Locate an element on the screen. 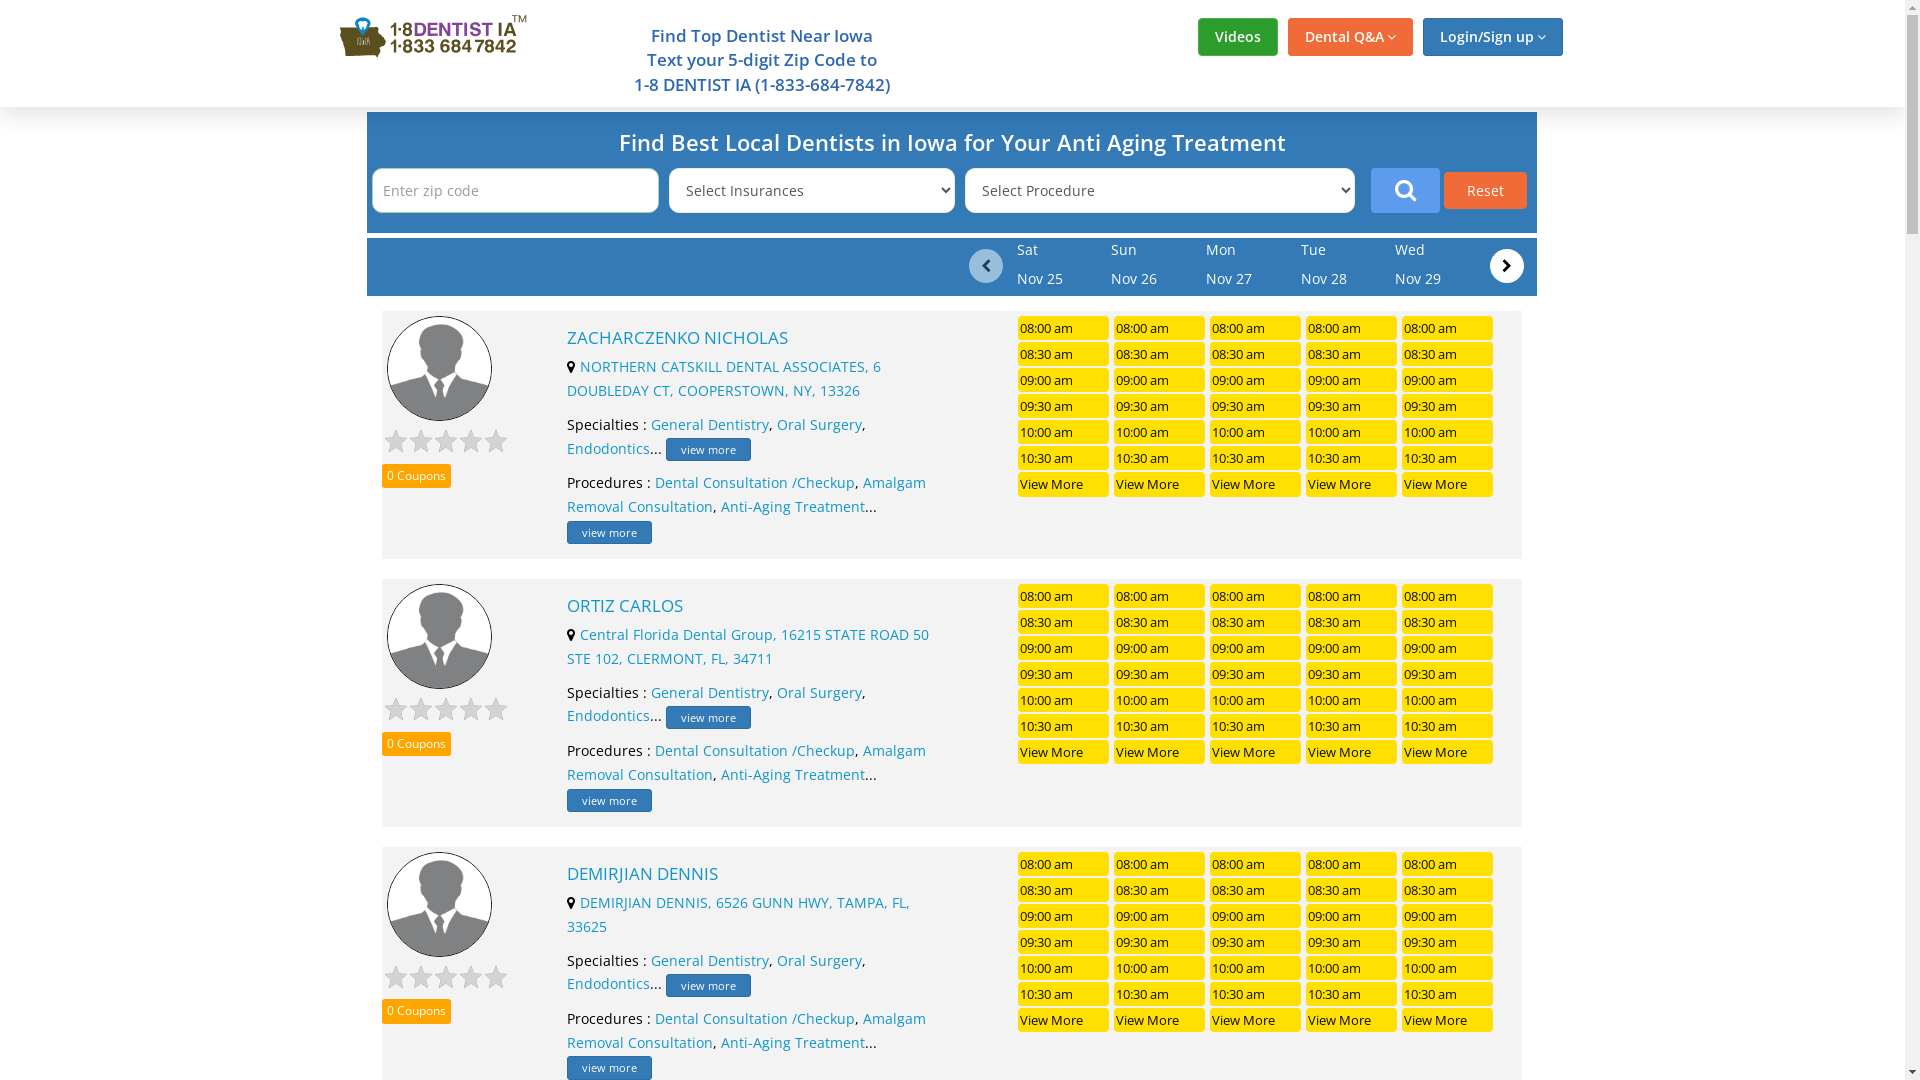 The image size is (1920, 1080). 08:30 am is located at coordinates (1160, 622).